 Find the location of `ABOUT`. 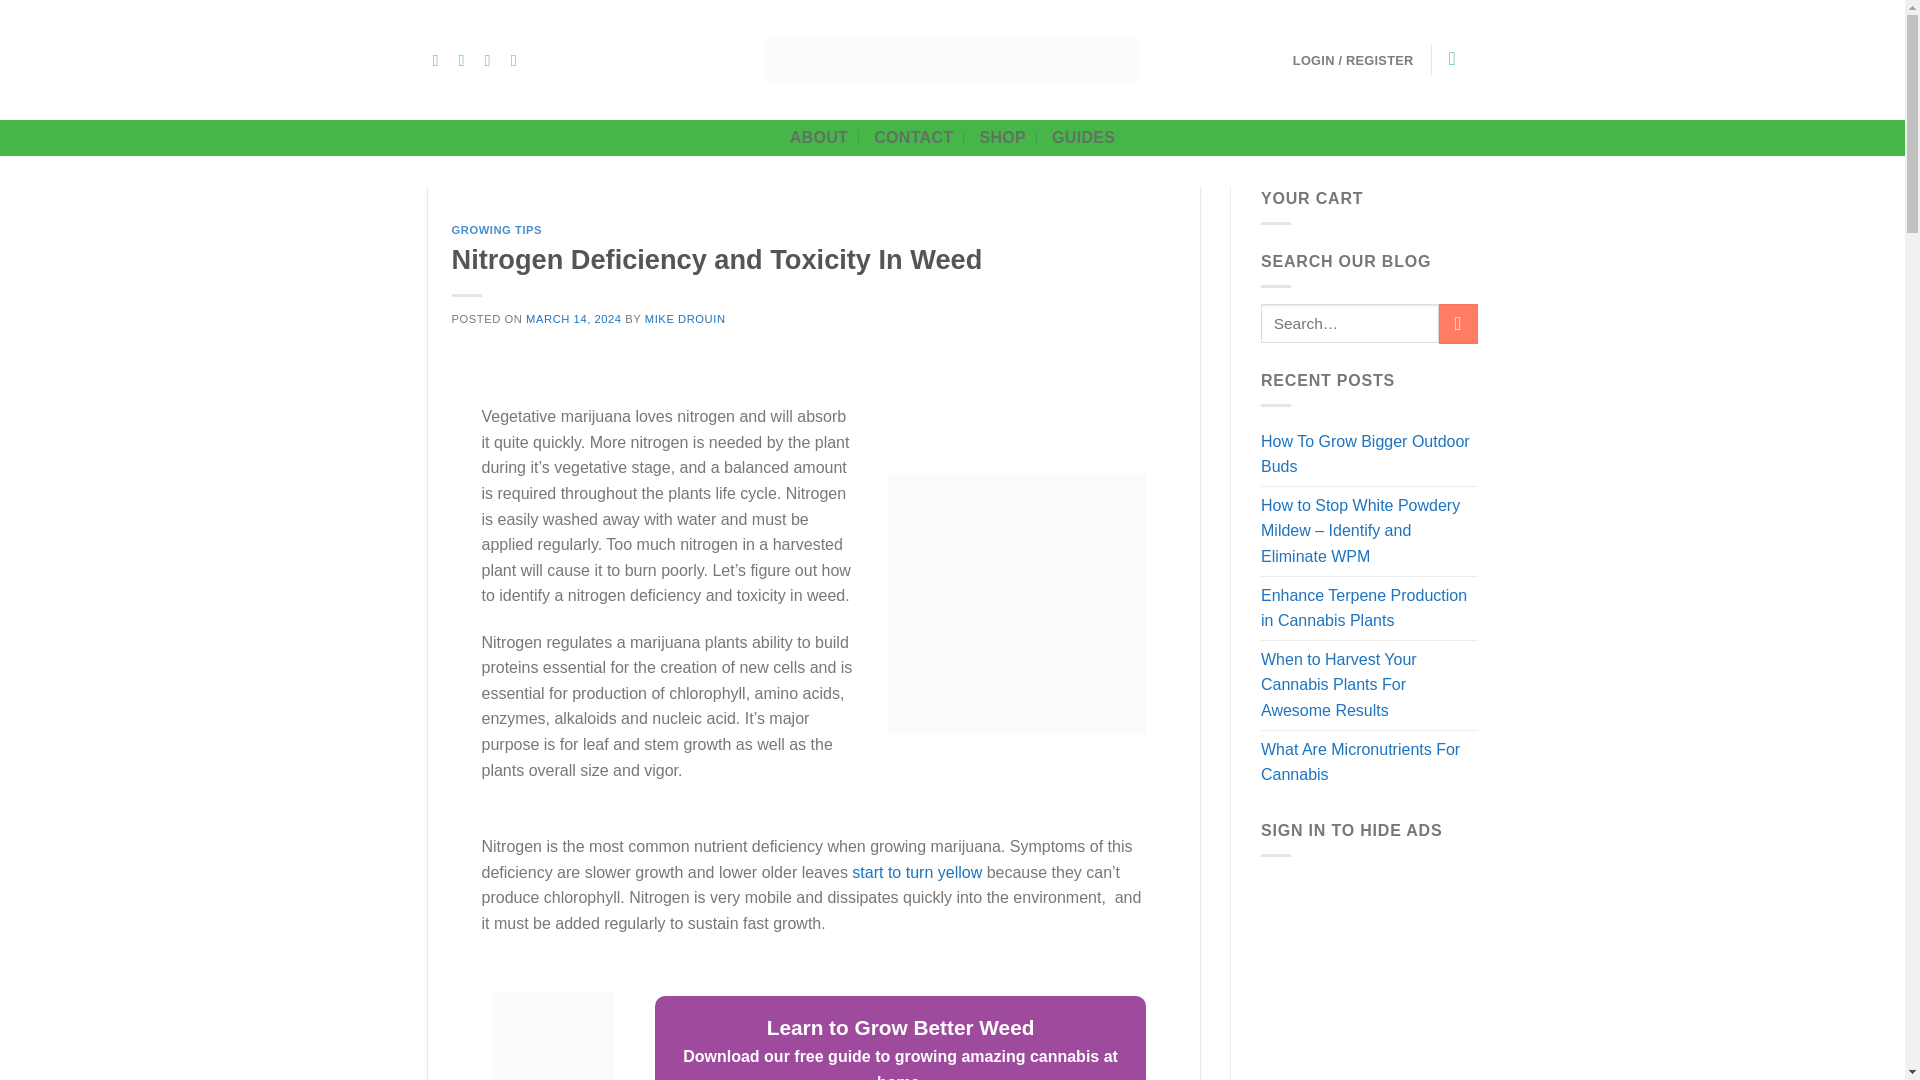

ABOUT is located at coordinates (818, 137).